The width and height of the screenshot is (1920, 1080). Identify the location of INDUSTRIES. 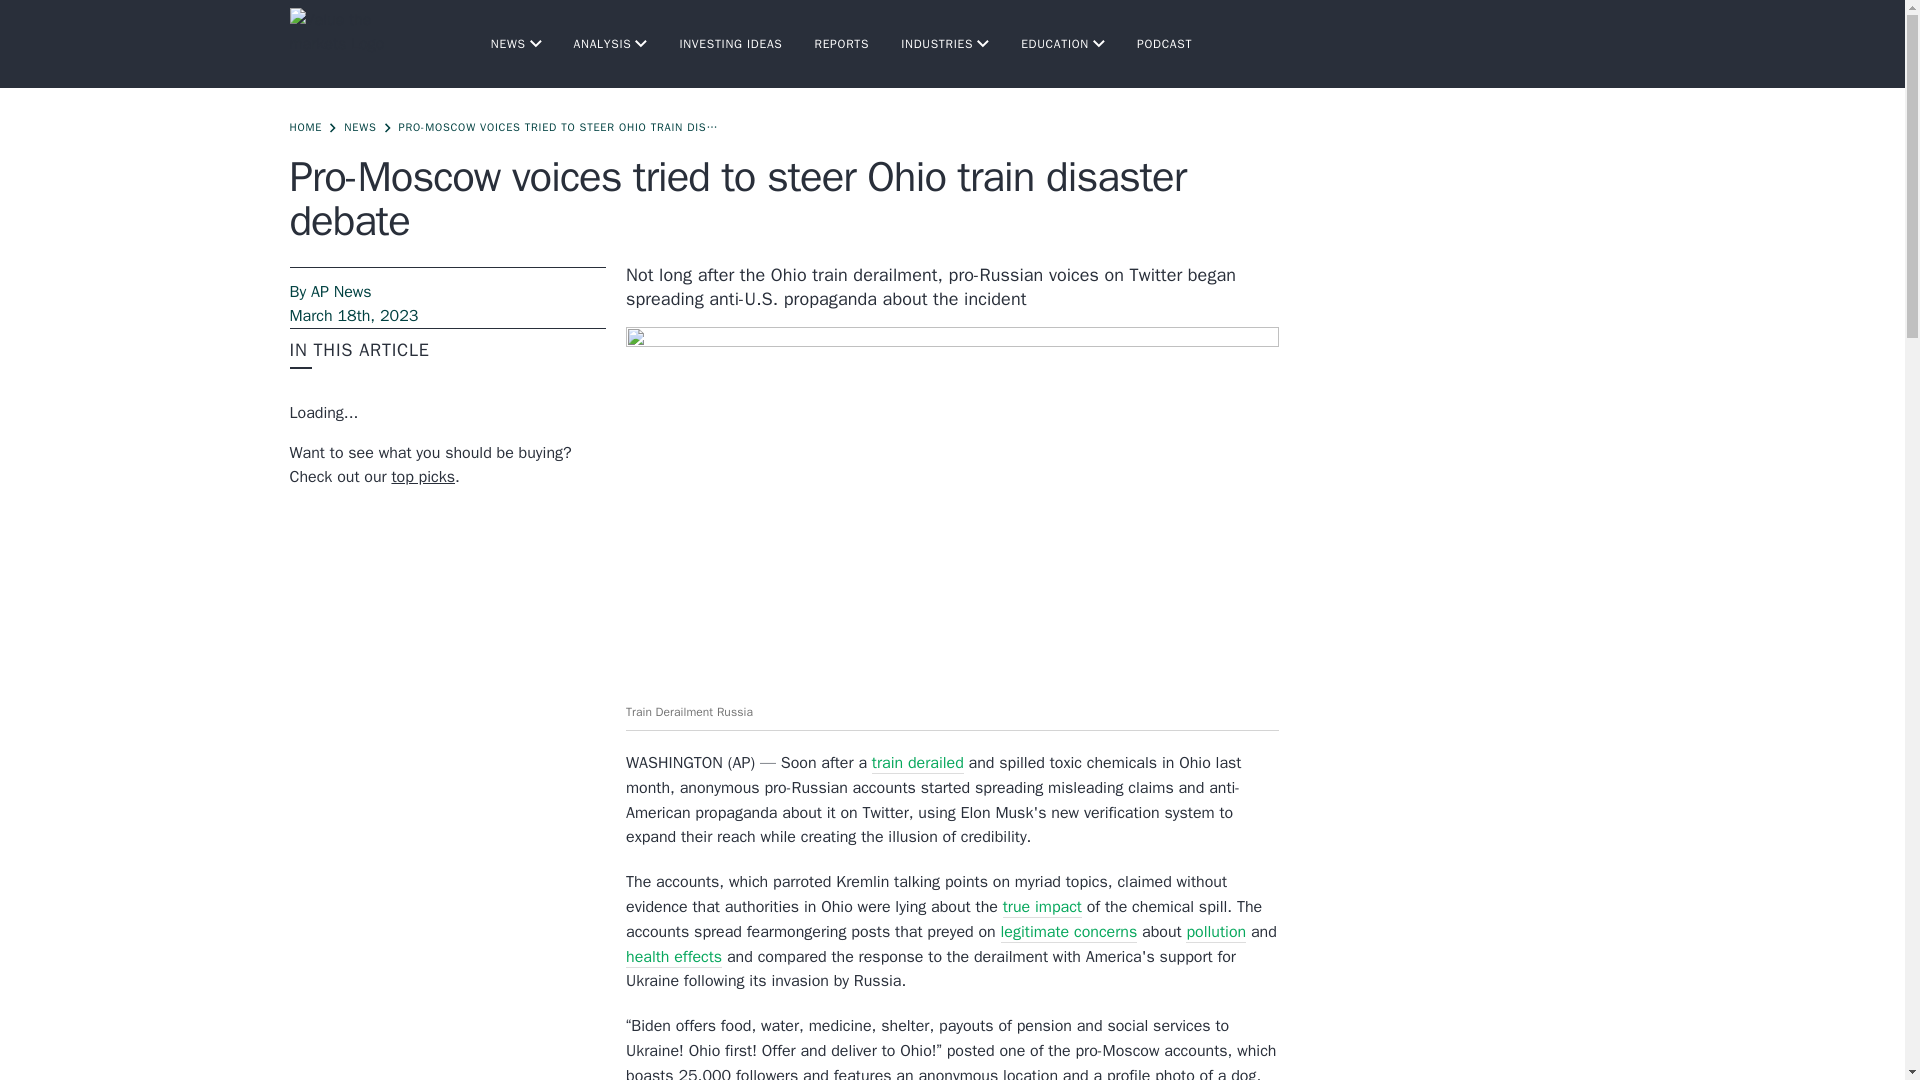
(944, 44).